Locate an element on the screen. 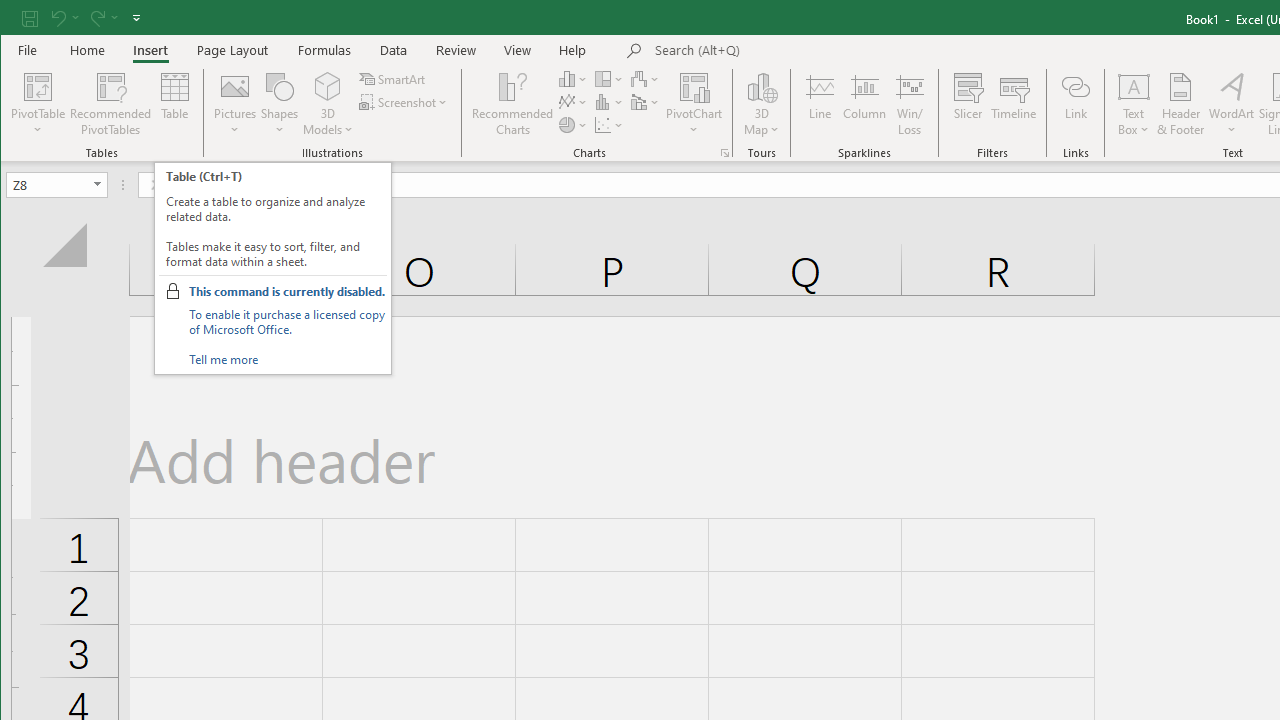 The image size is (1280, 720). Timeline is located at coordinates (1014, 104).